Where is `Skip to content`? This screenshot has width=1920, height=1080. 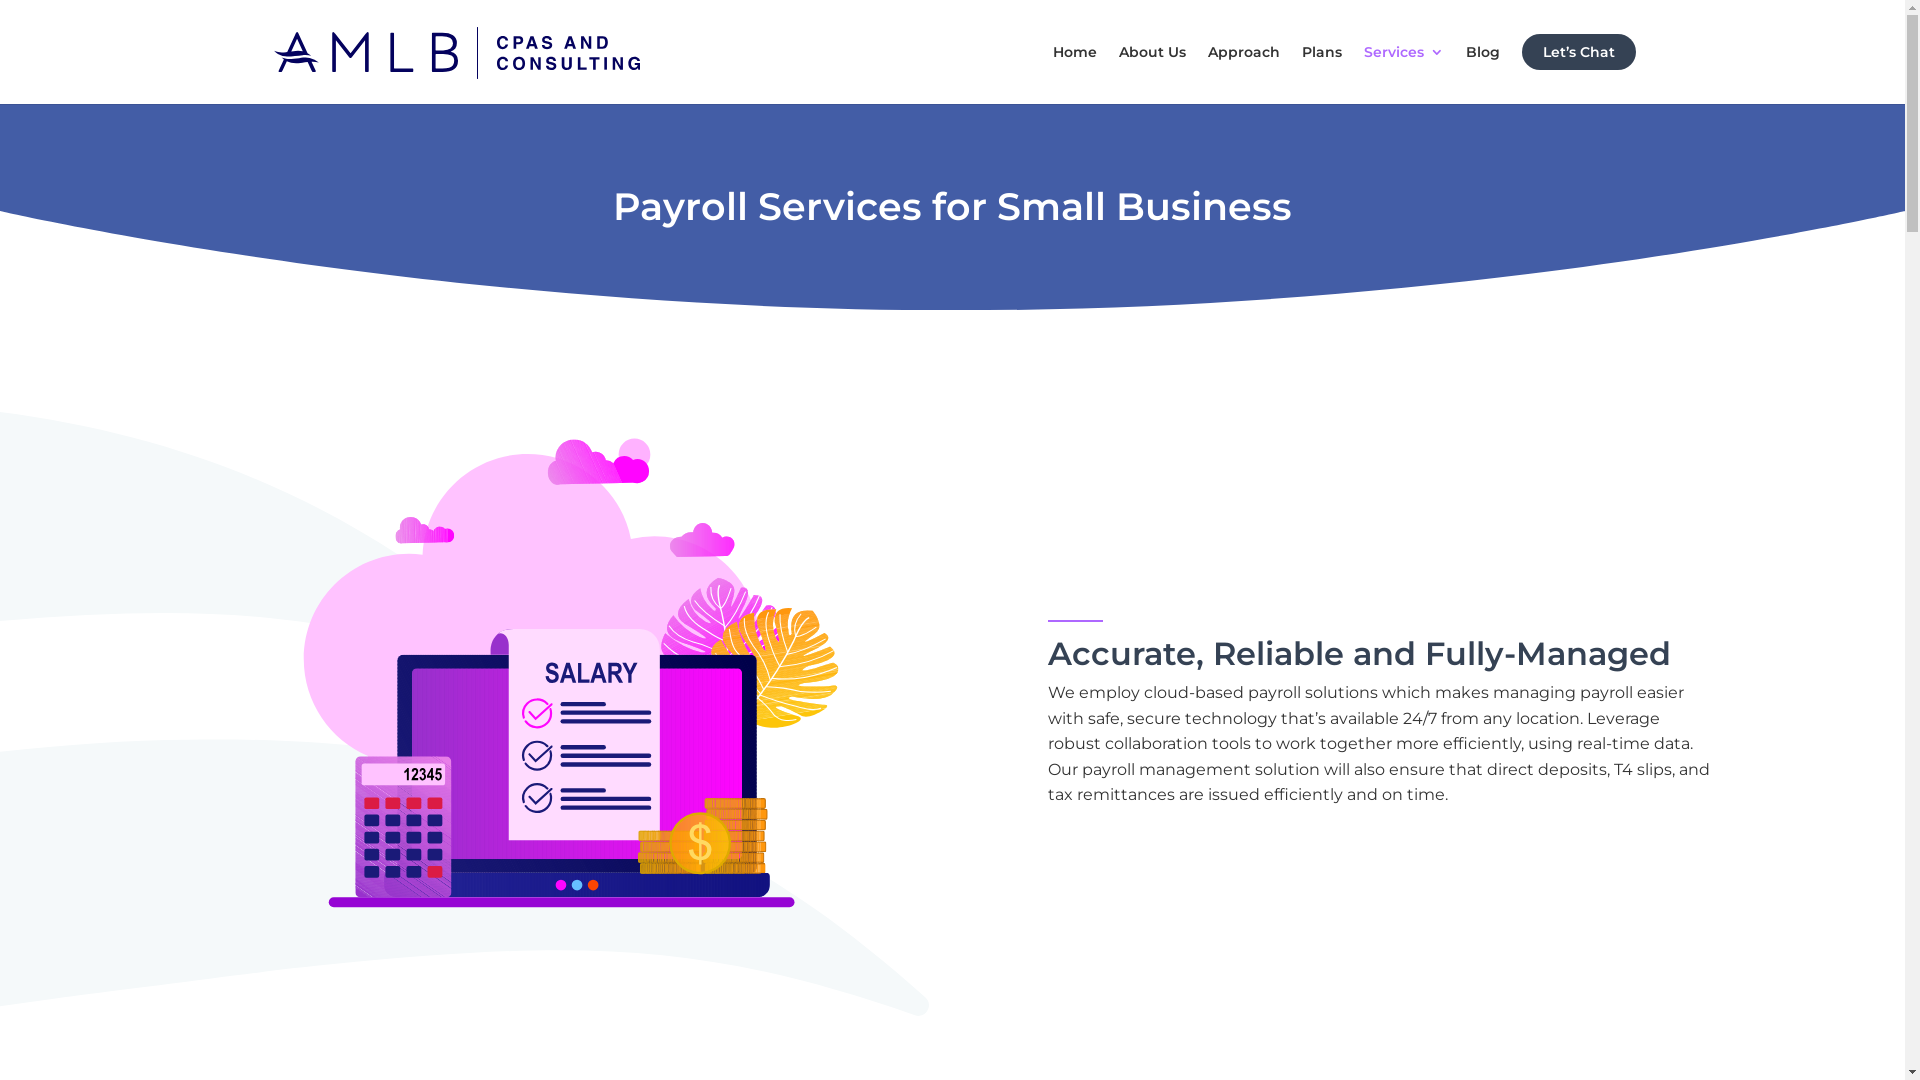 Skip to content is located at coordinates (0, 0).